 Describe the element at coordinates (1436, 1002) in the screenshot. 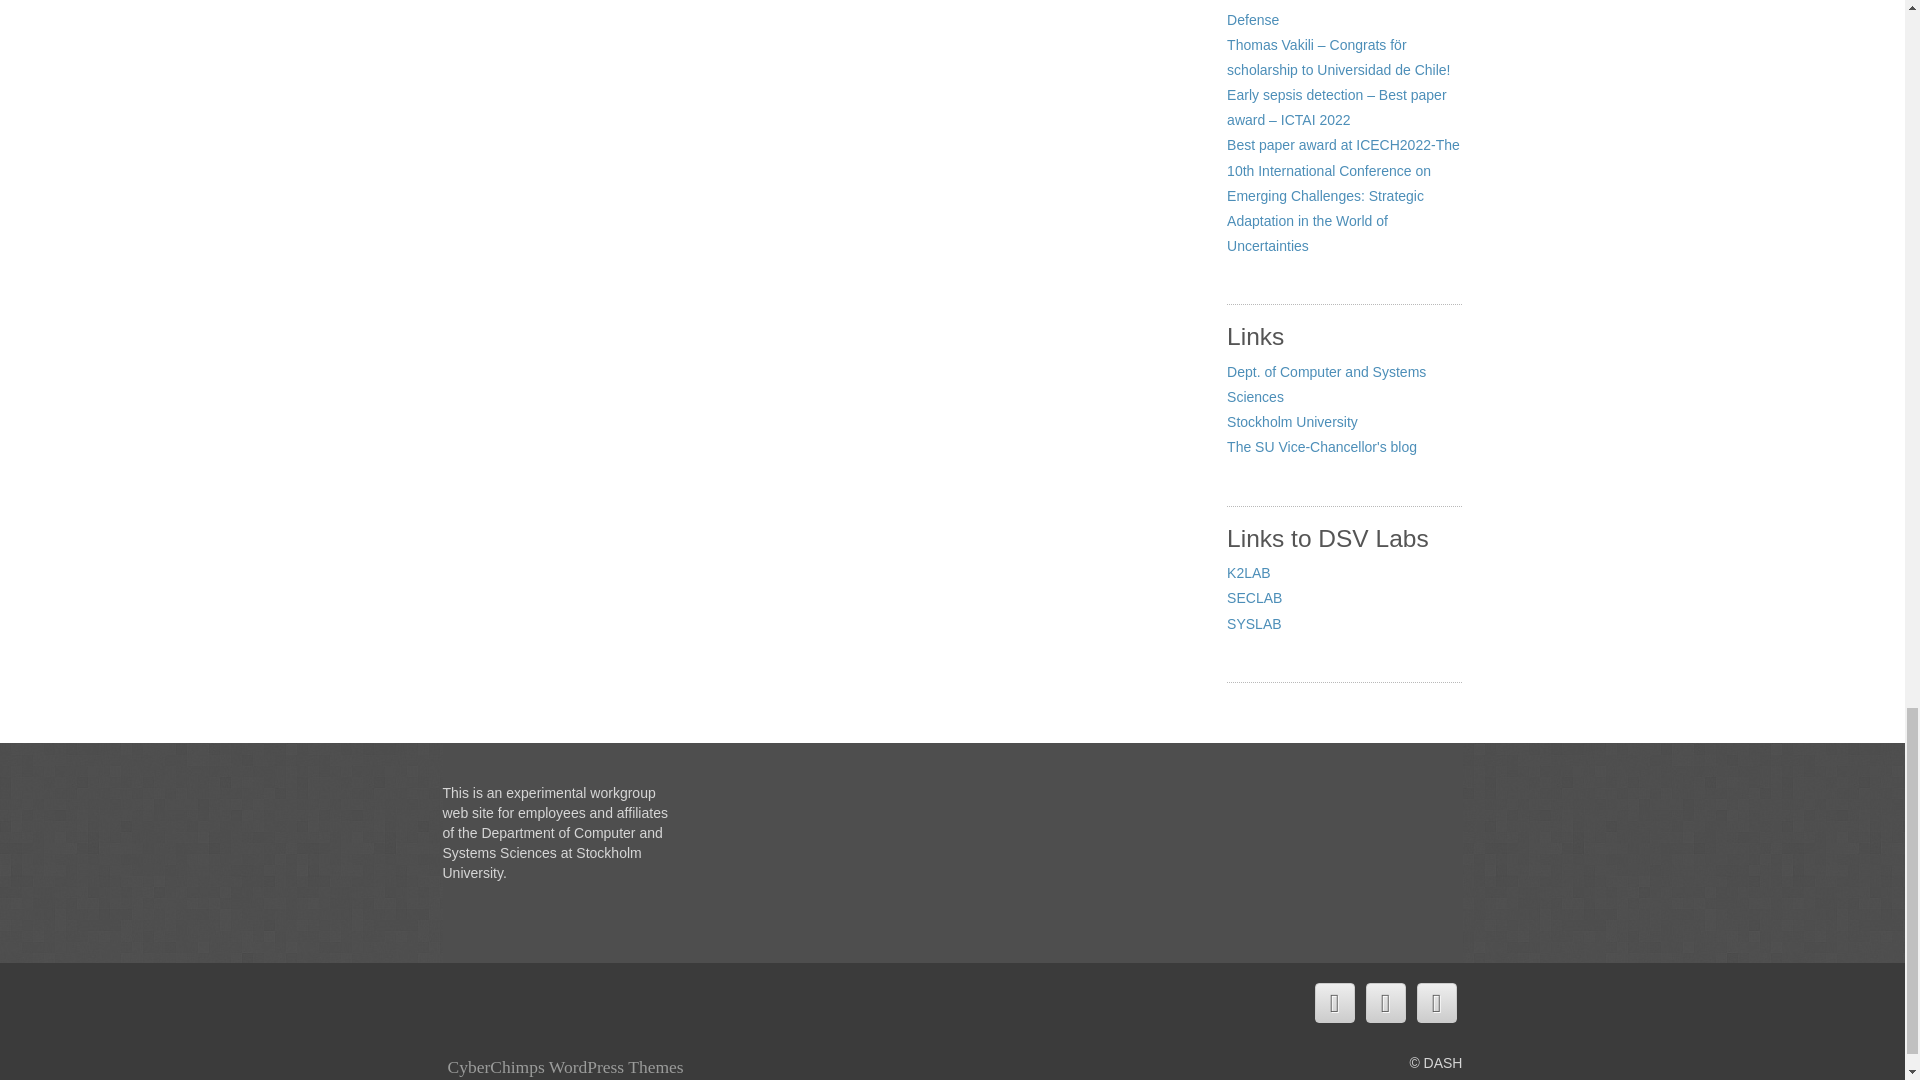

I see `DASH Googleplus` at that location.